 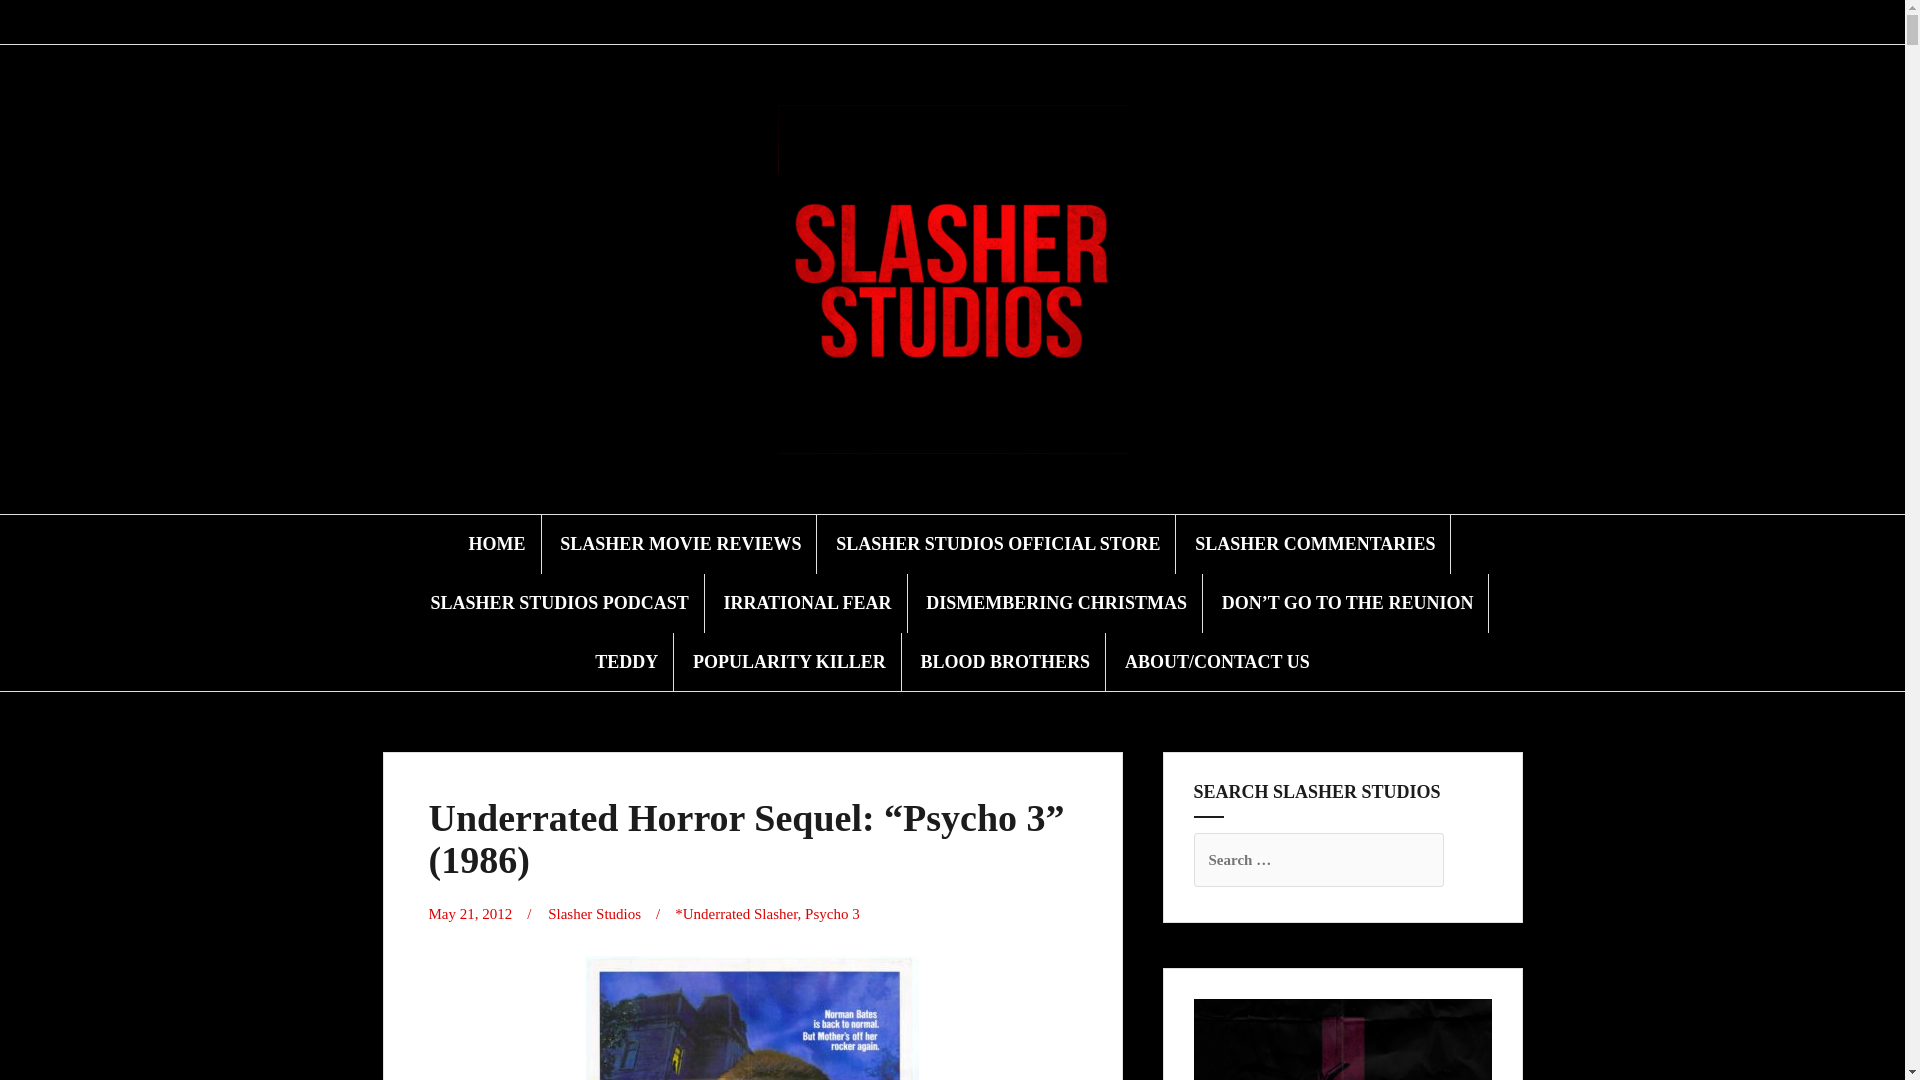 What do you see at coordinates (560, 602) in the screenshot?
I see `SLASHER STUDIOS PODCAST` at bounding box center [560, 602].